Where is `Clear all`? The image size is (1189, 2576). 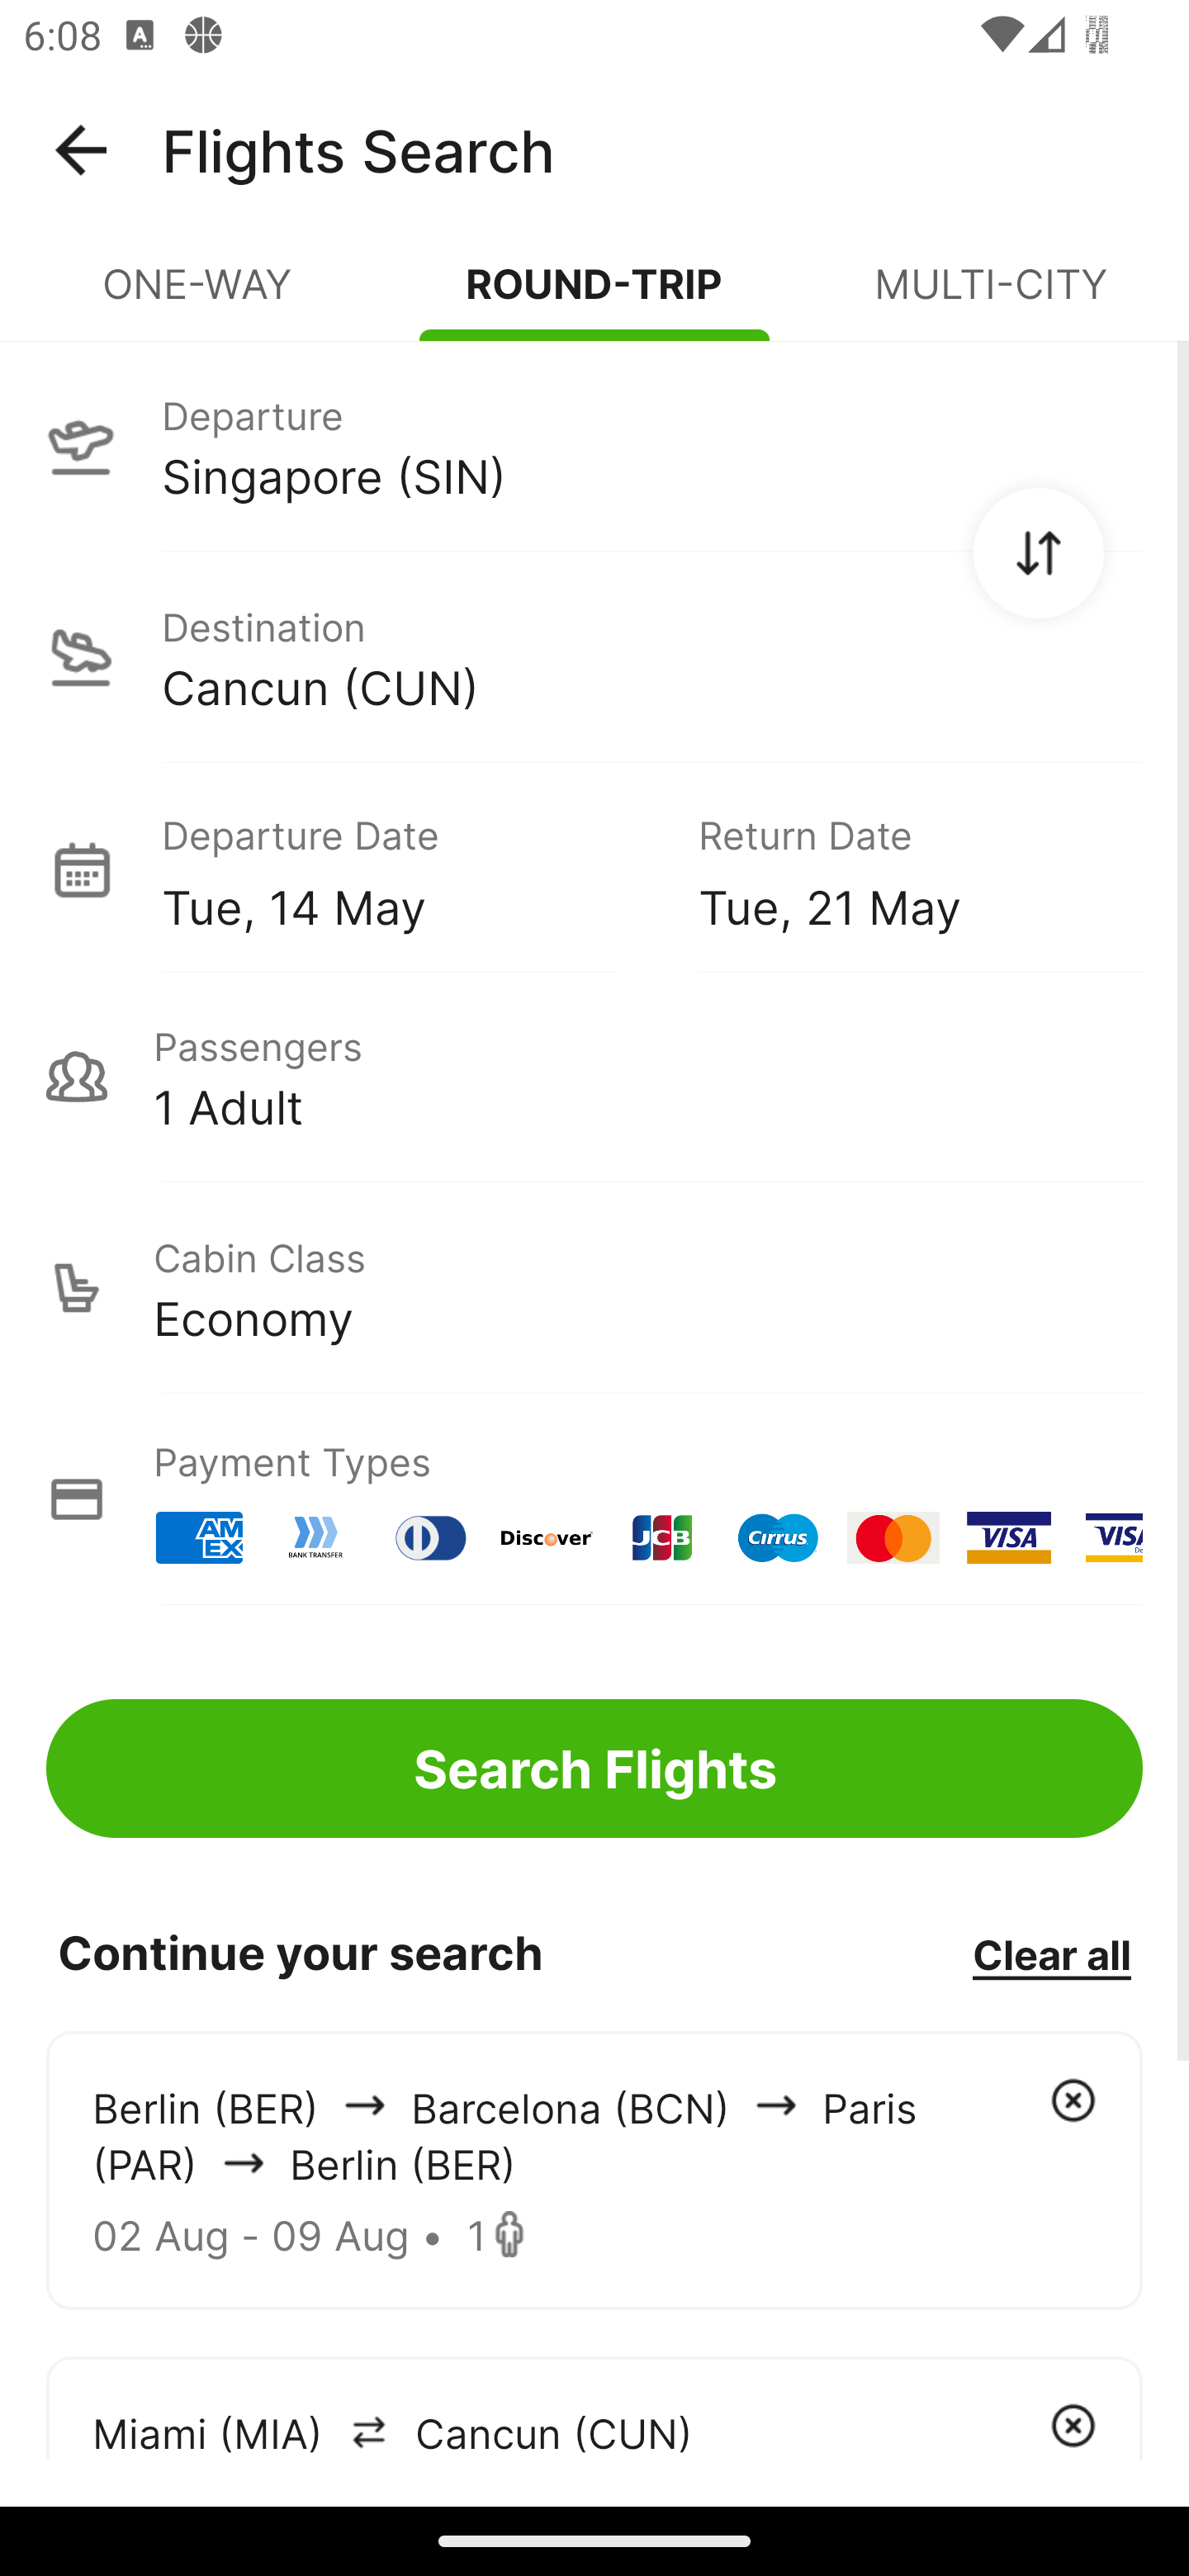
Clear all is located at coordinates (1051, 1953).